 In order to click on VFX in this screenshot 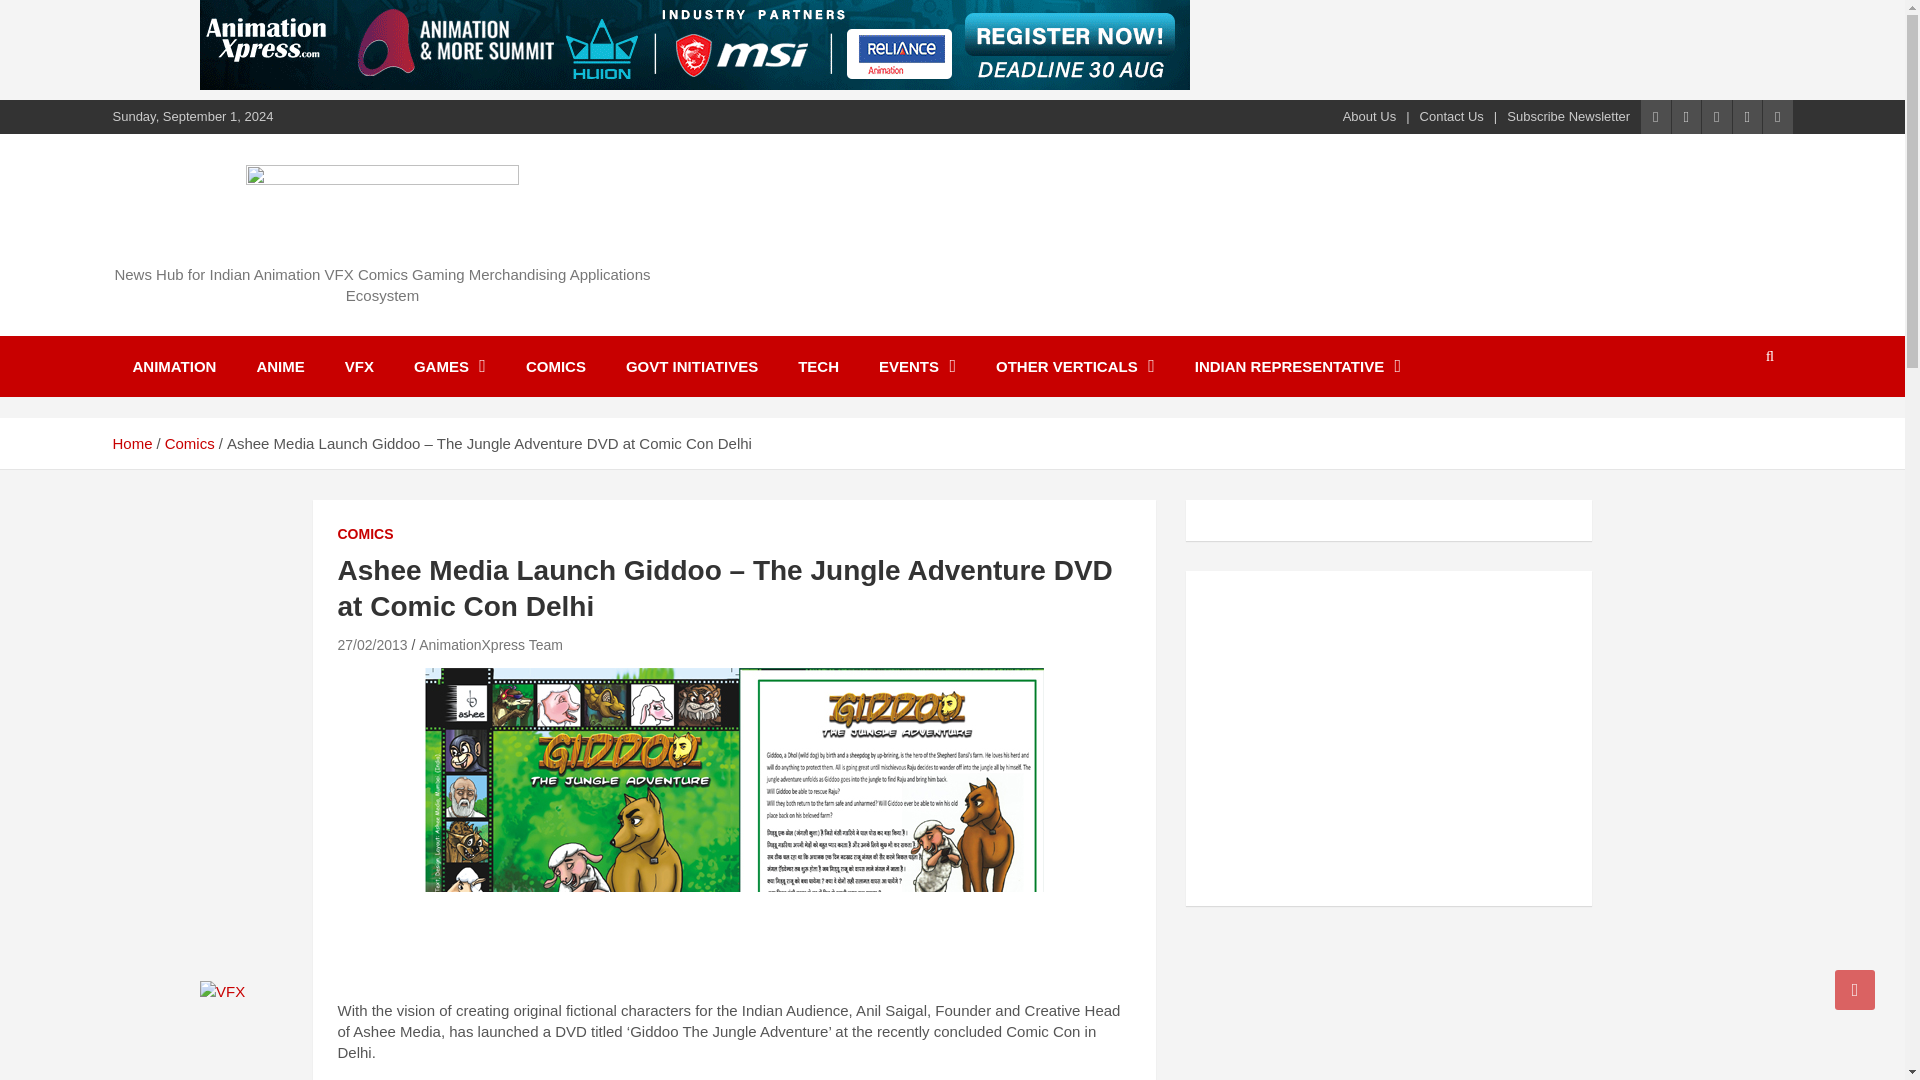, I will do `click(358, 366)`.